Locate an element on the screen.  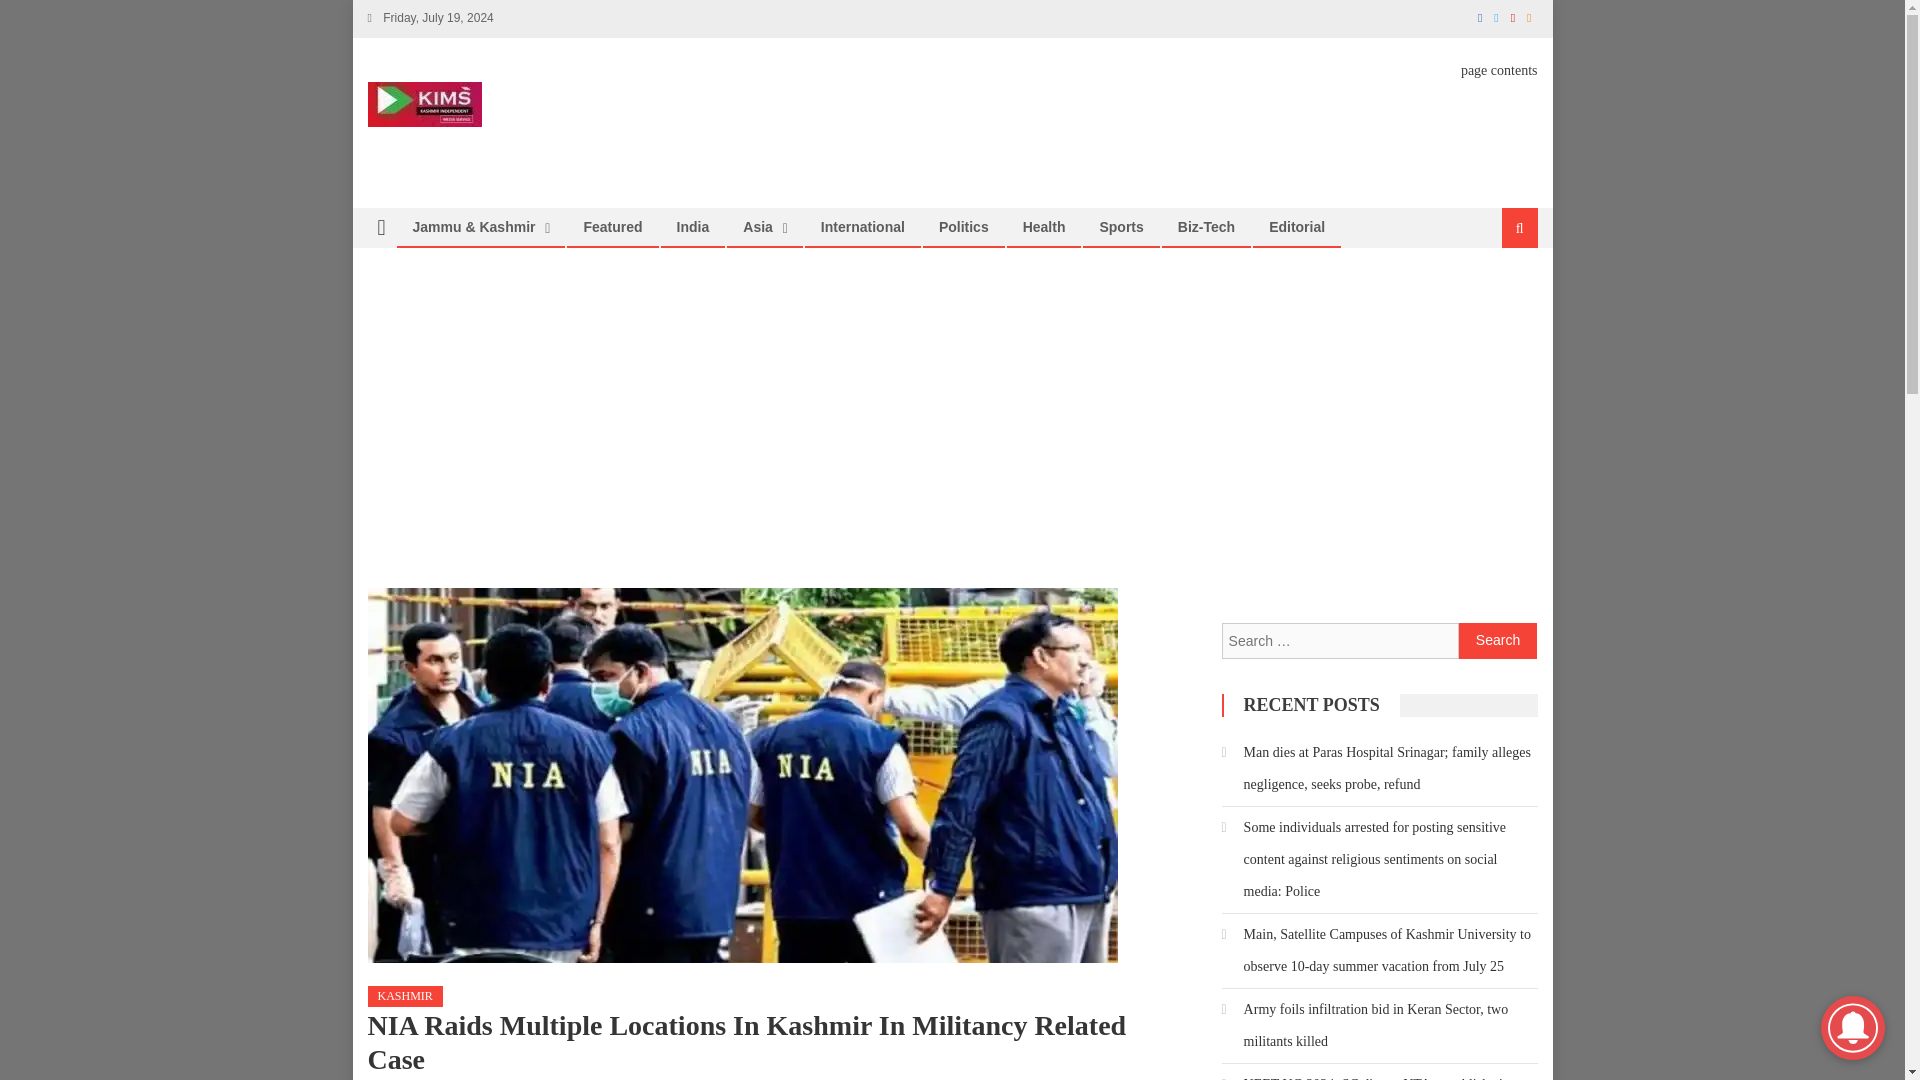
India is located at coordinates (694, 227).